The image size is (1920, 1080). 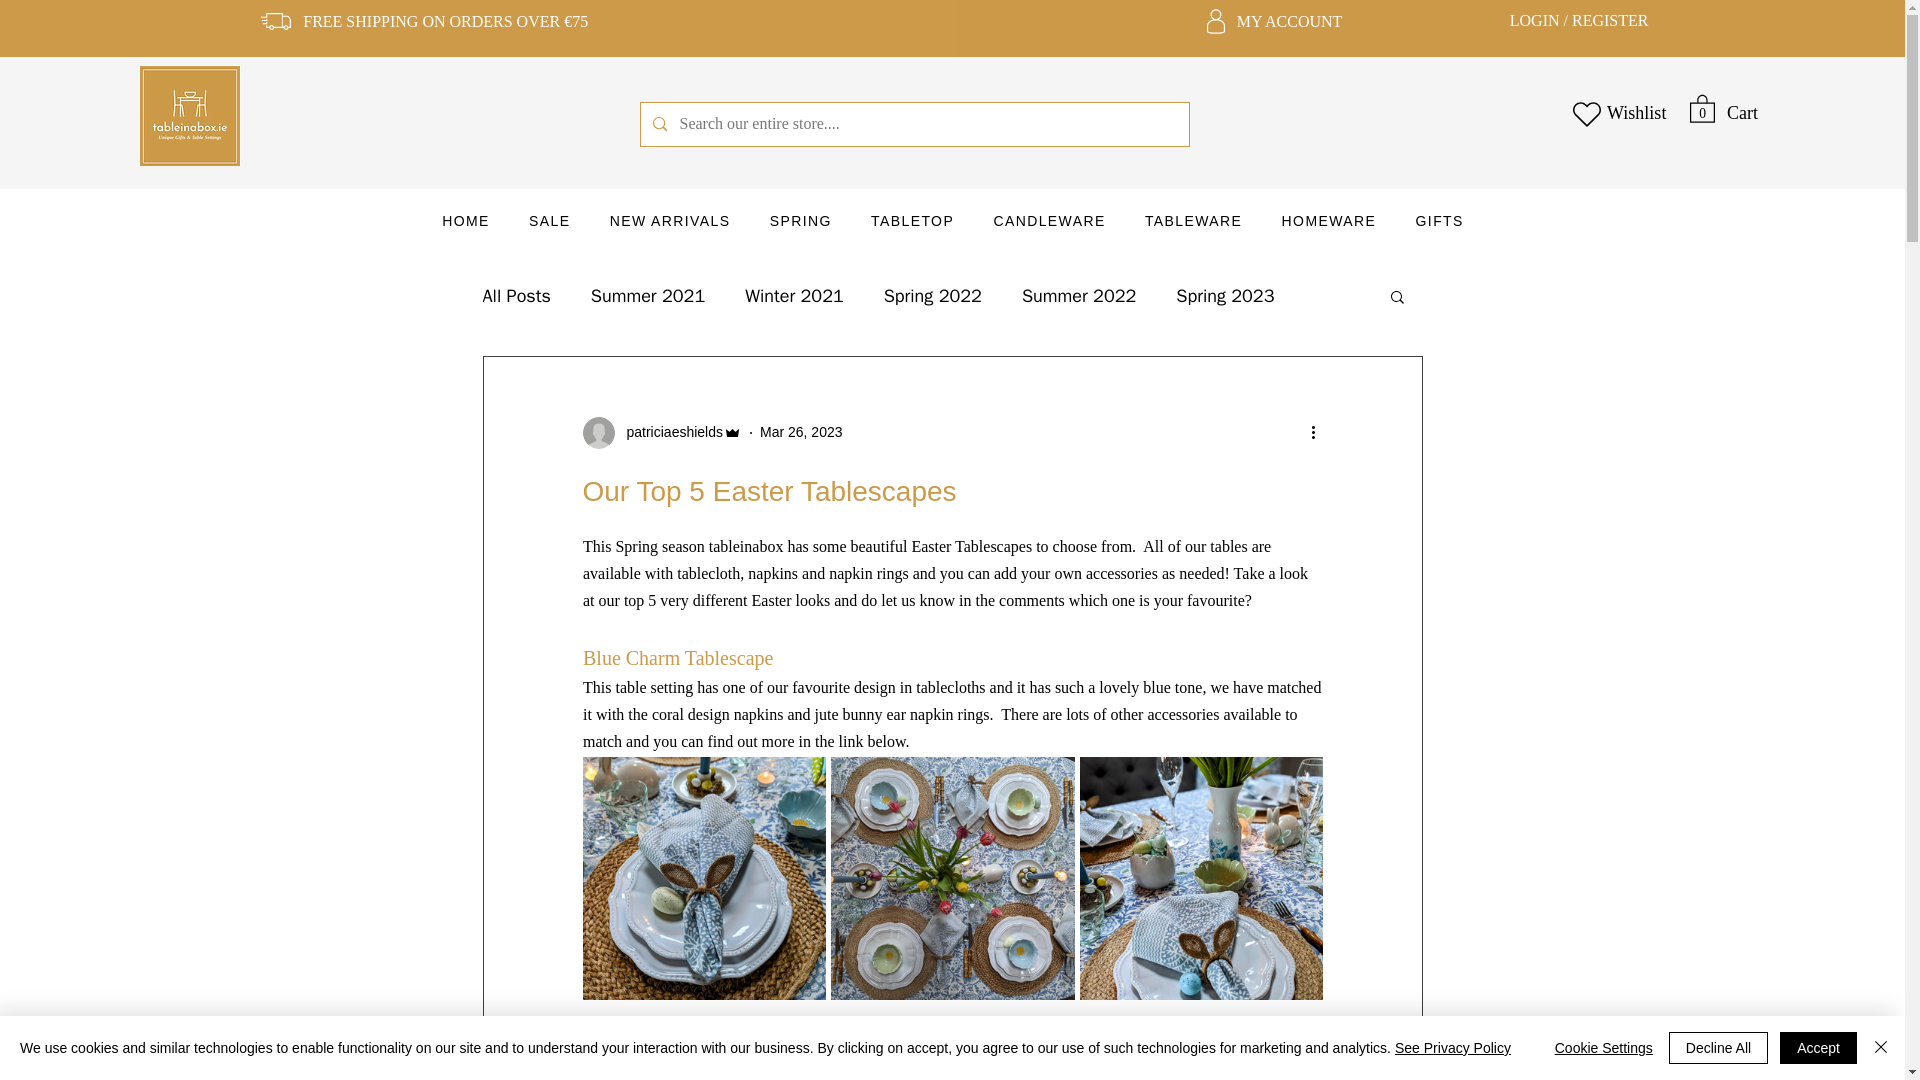 I want to click on Wishlist, so click(x=1636, y=112).